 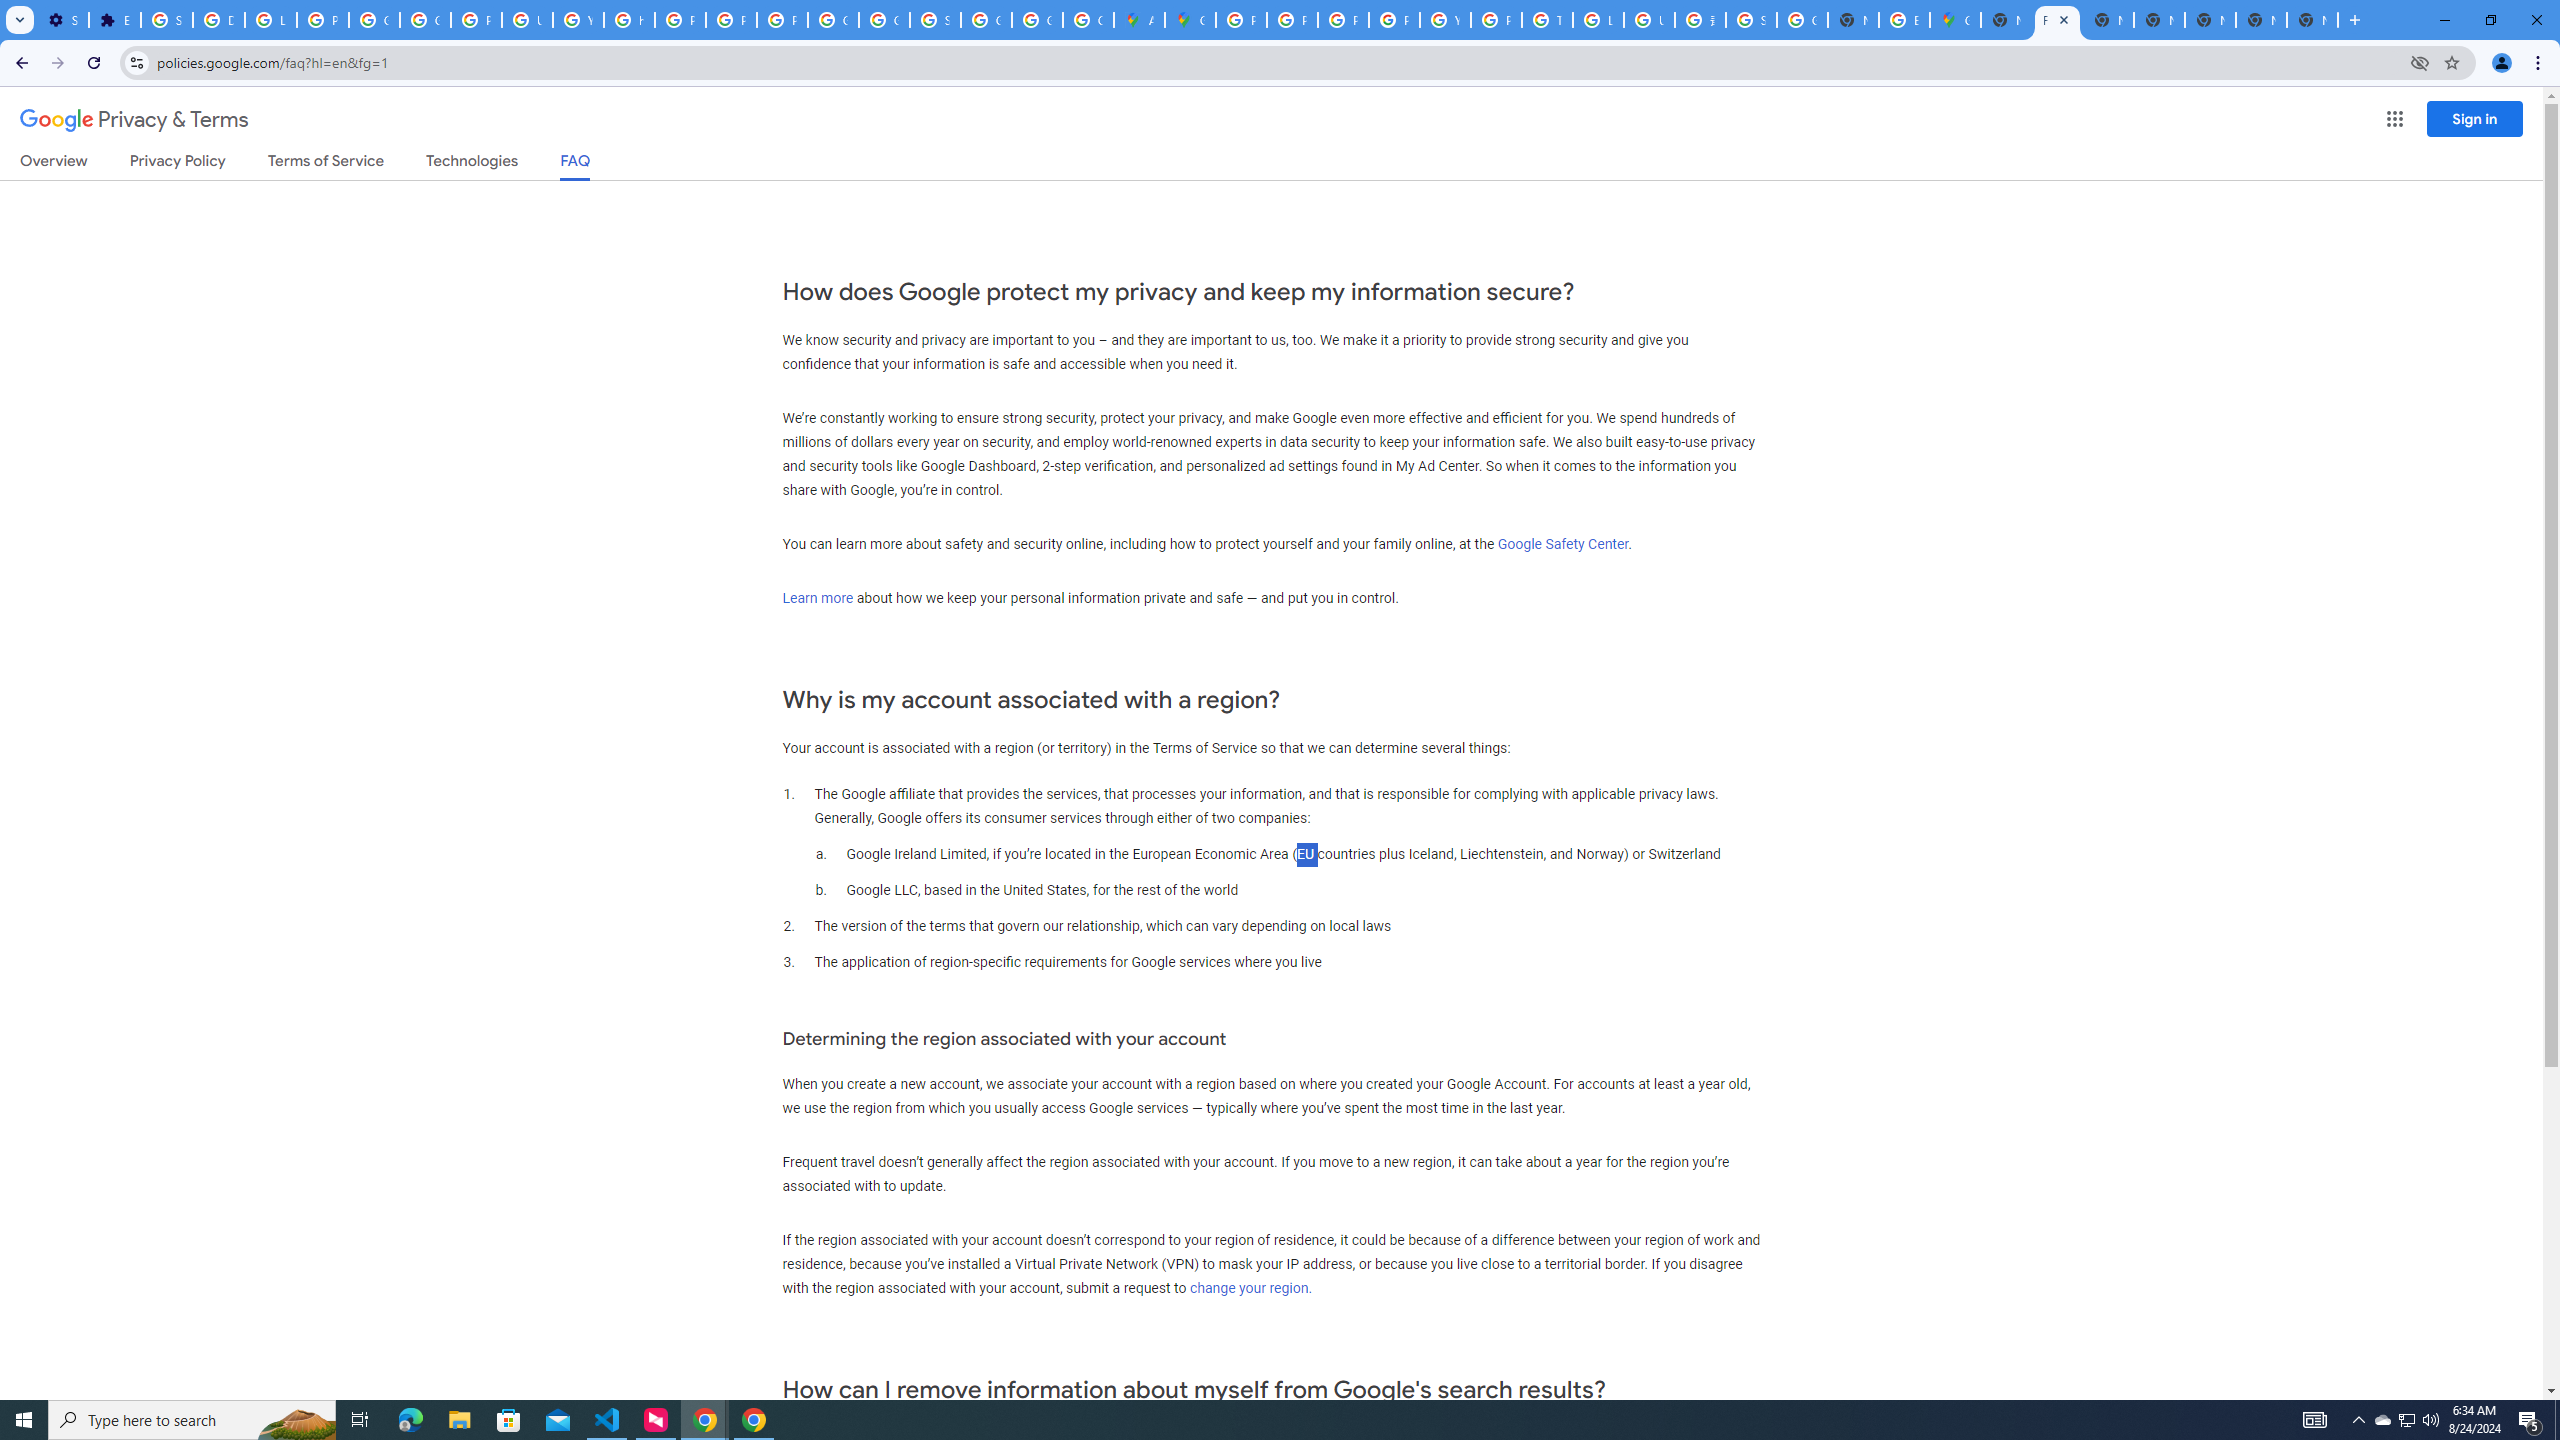 What do you see at coordinates (1752, 20) in the screenshot?
I see `Sign in - Google Accounts` at bounding box center [1752, 20].